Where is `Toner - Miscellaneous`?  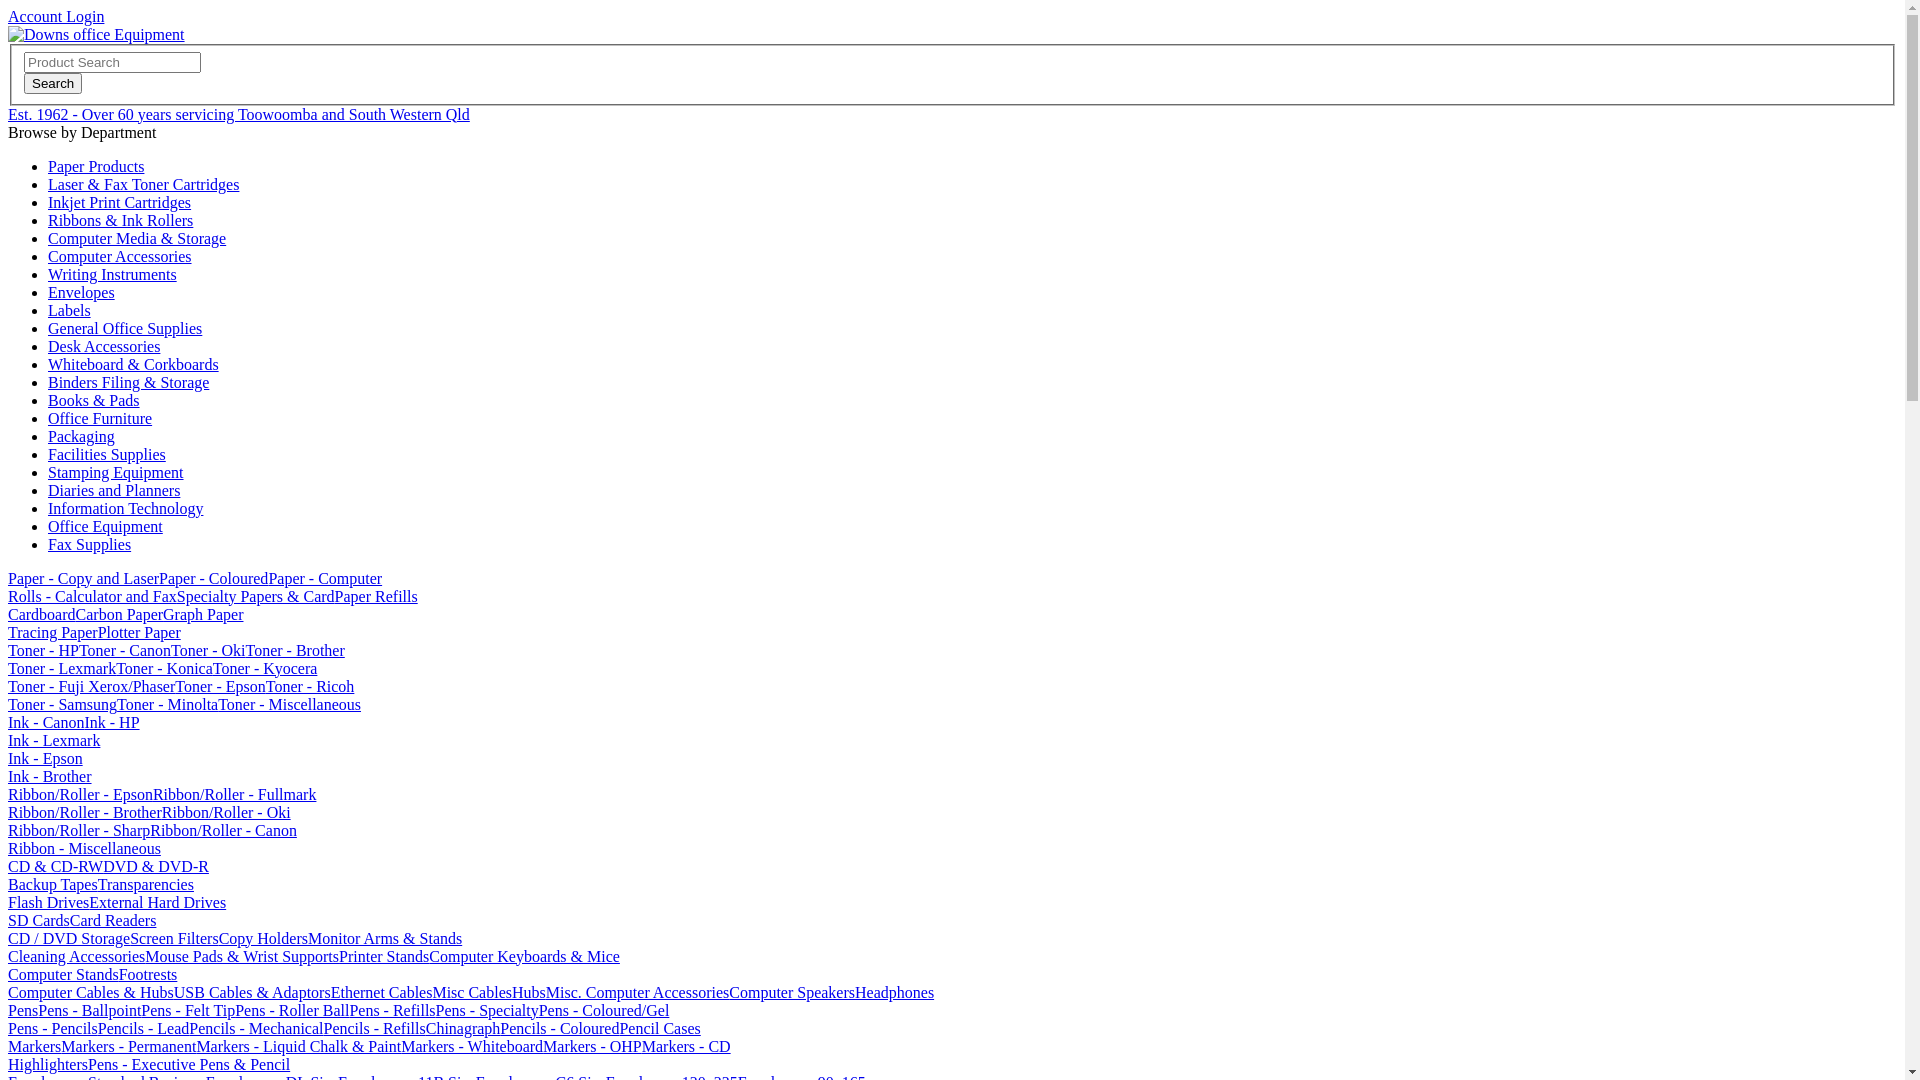
Toner - Miscellaneous is located at coordinates (290, 704).